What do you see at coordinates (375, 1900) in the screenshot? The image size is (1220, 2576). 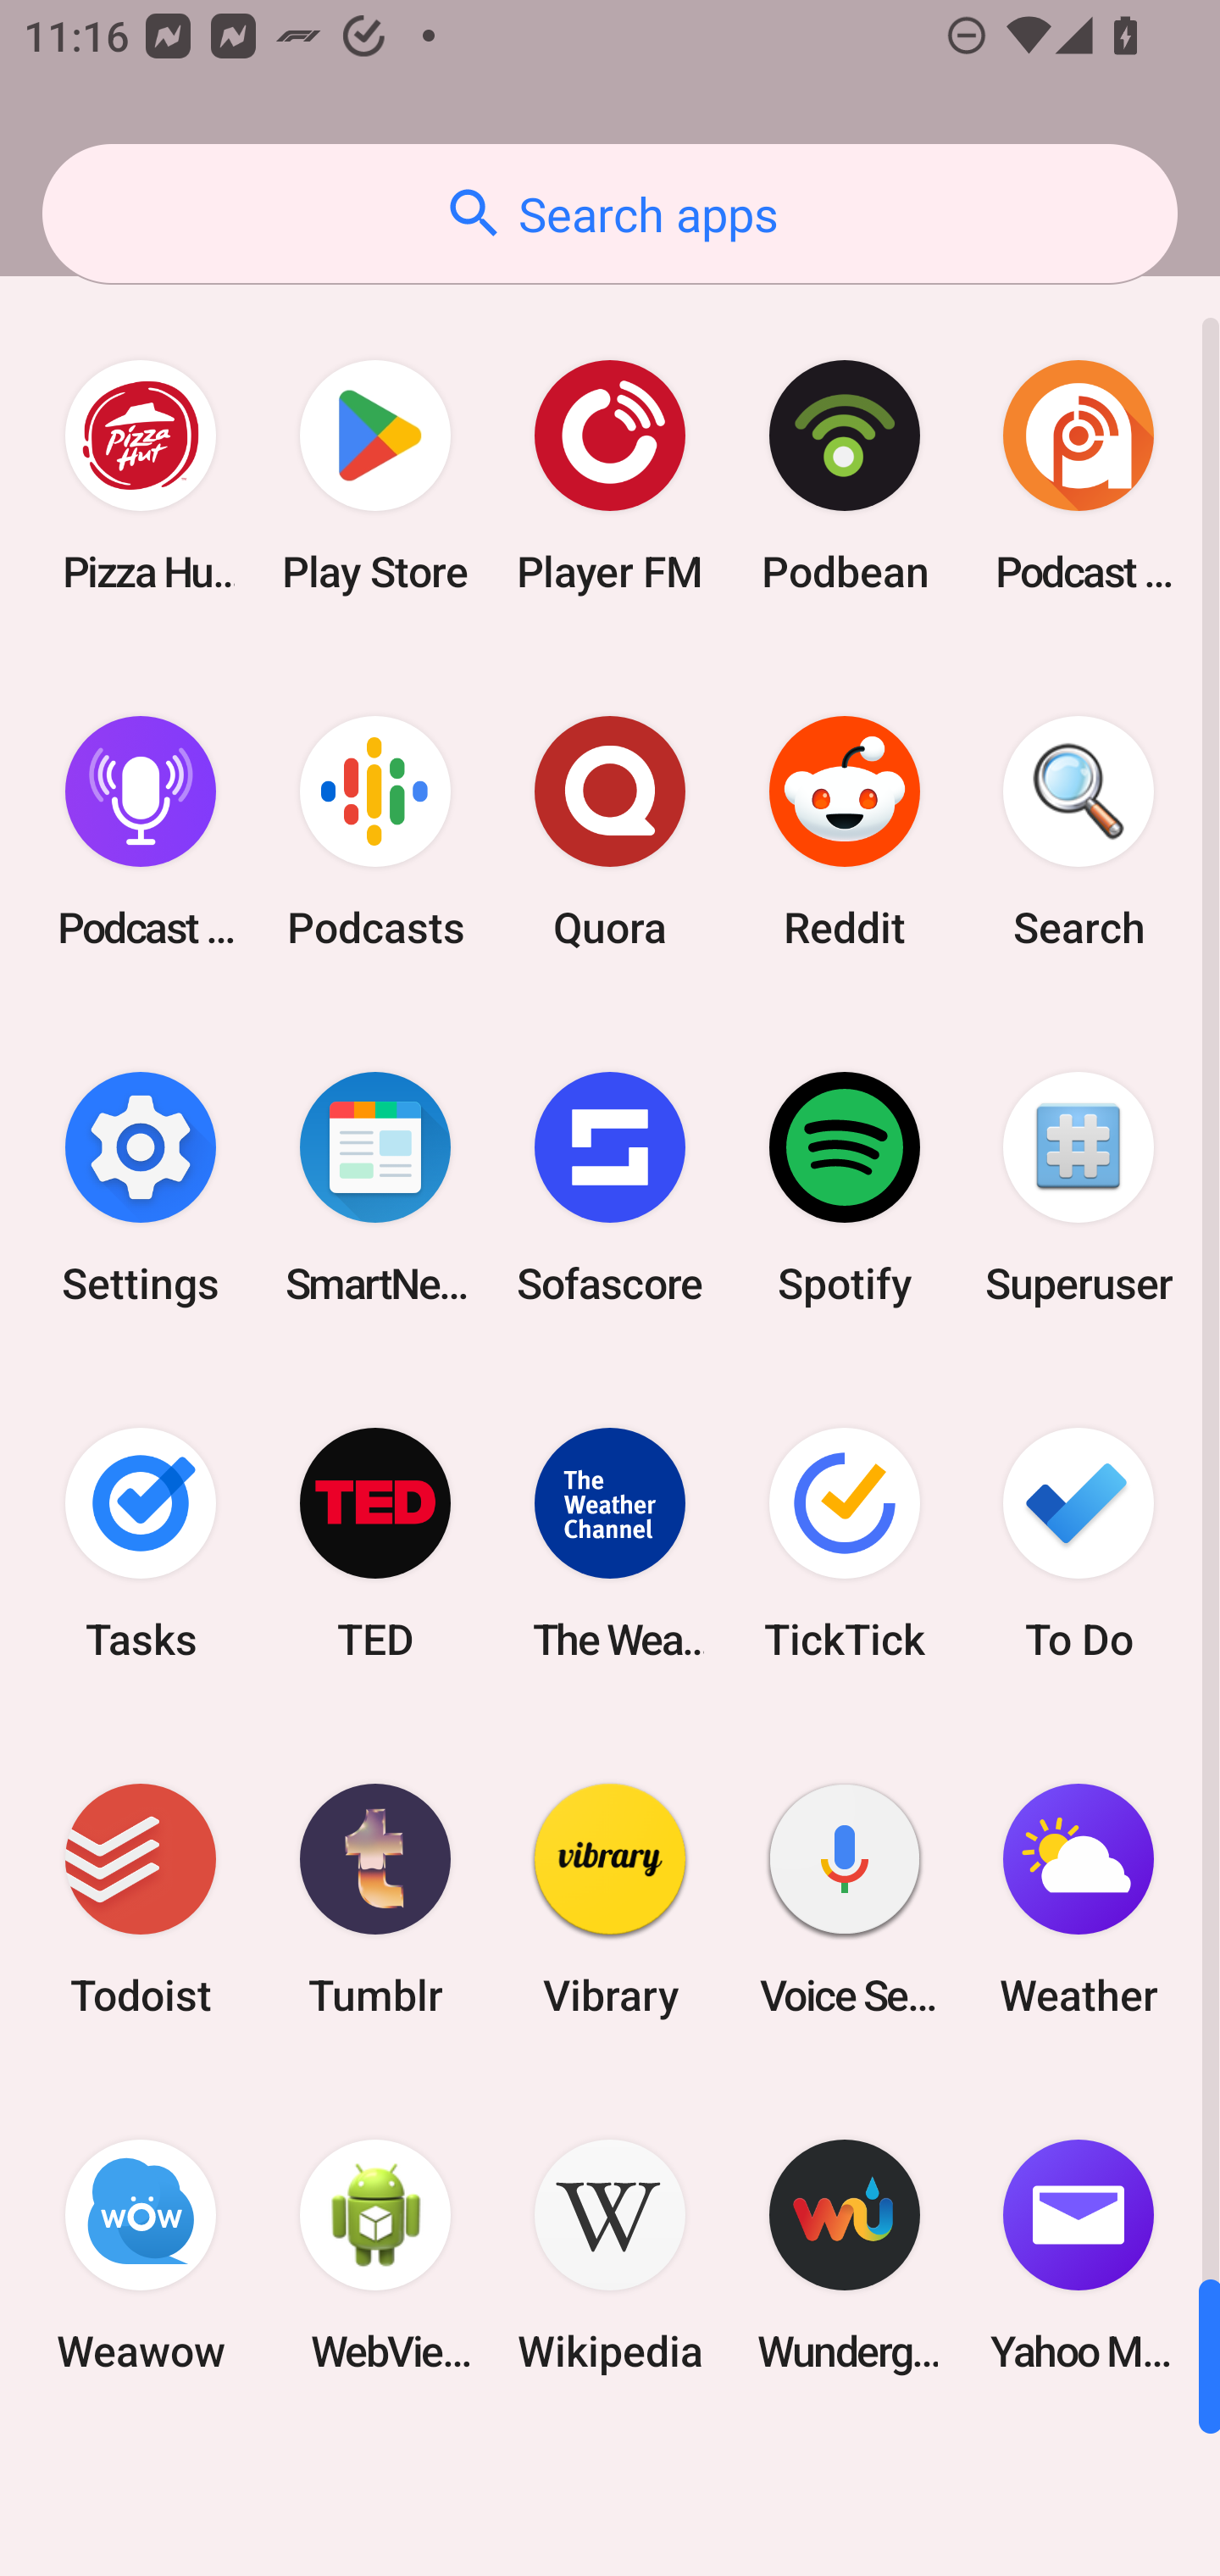 I see `Tumblr` at bounding box center [375, 1900].